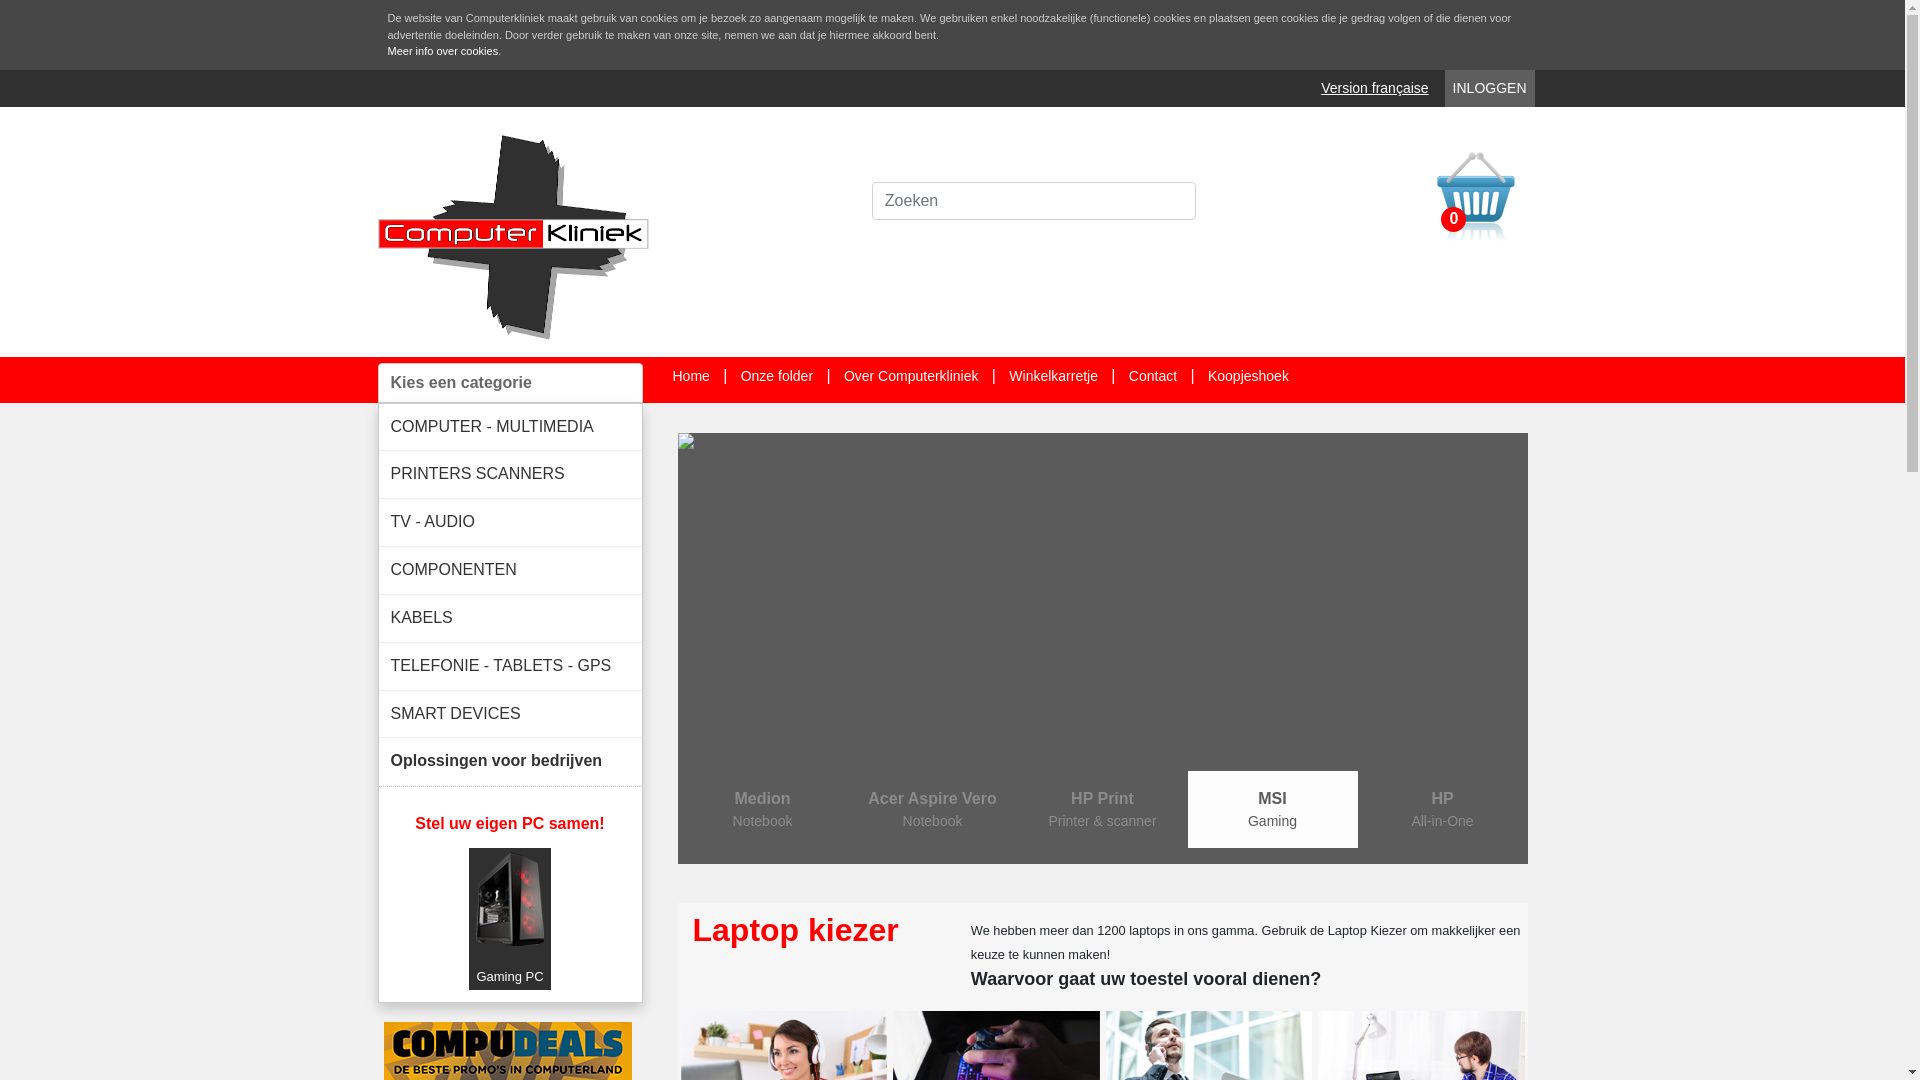  Describe the element at coordinates (510, 918) in the screenshot. I see `Gaming PC` at that location.